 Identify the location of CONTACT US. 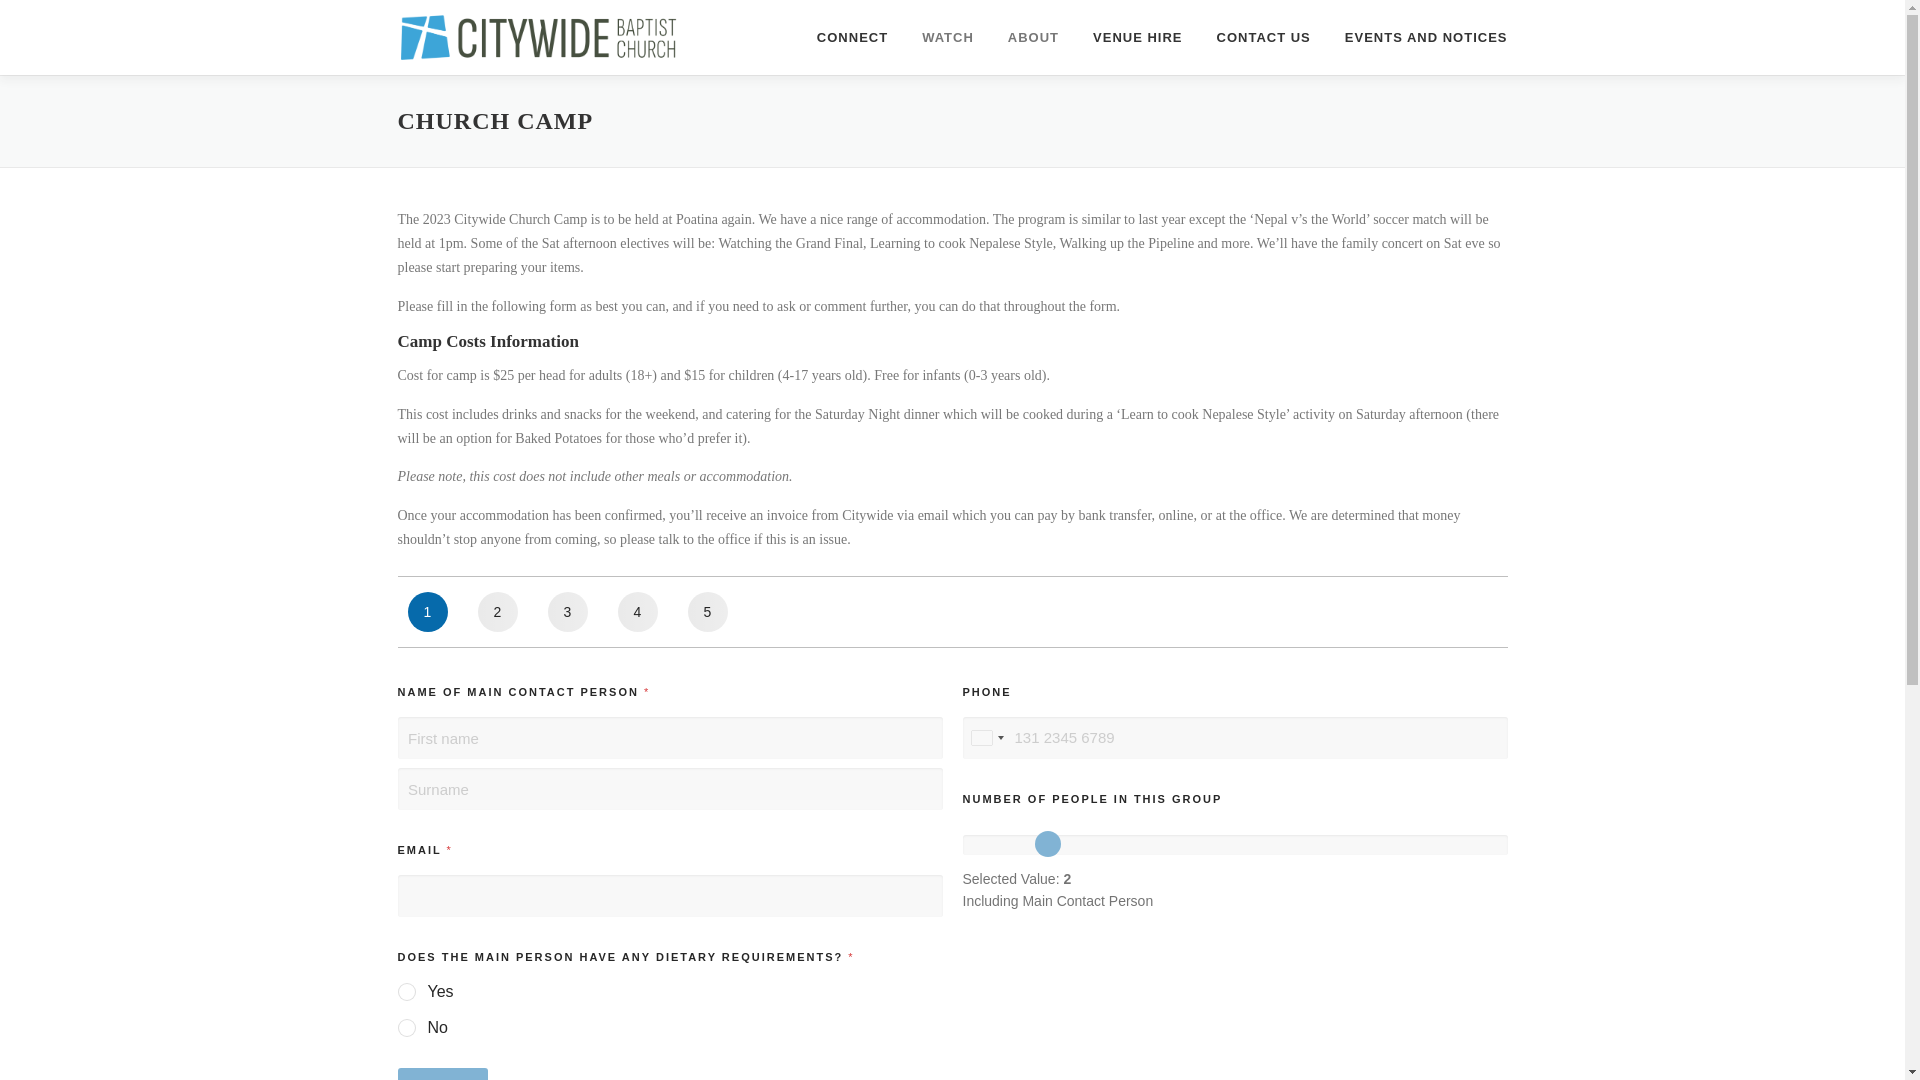
(1264, 37).